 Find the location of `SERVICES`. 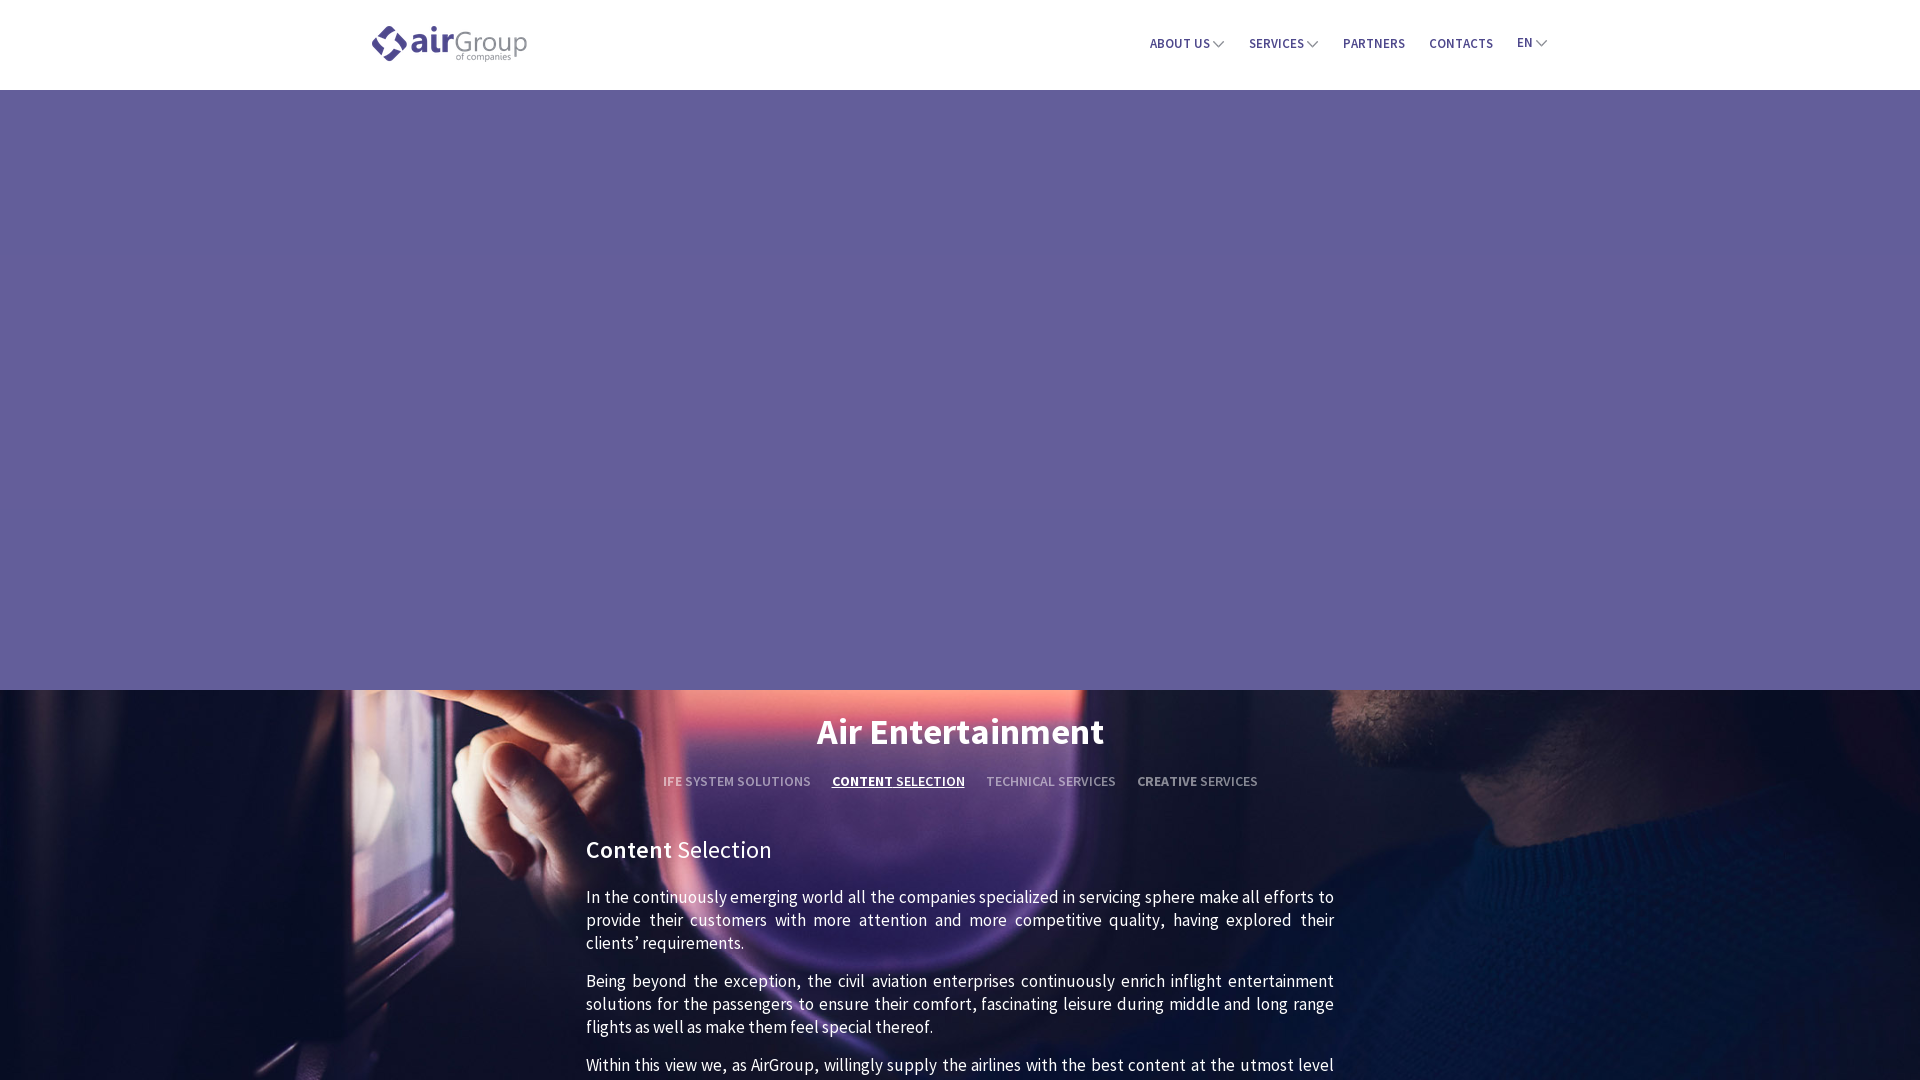

SERVICES is located at coordinates (1284, 46).